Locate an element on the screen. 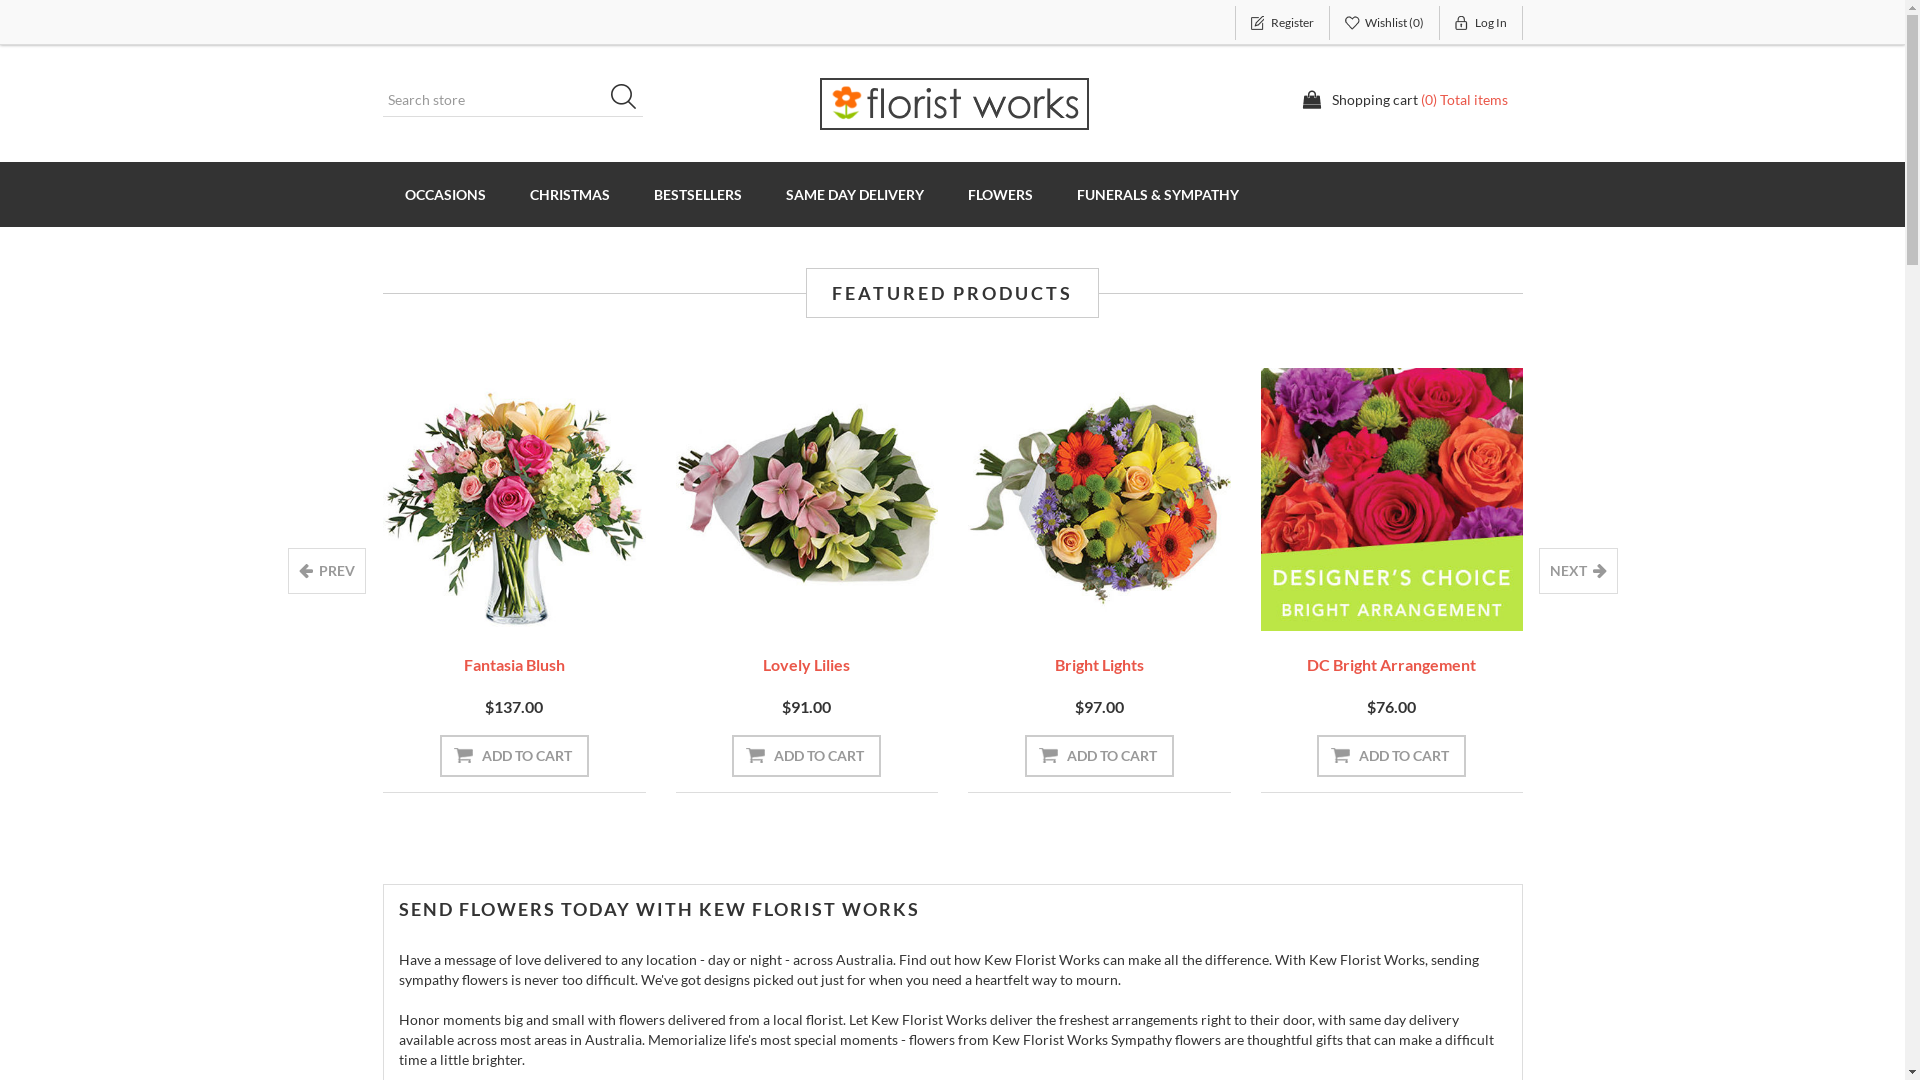 The height and width of the screenshot is (1080, 1920). Add to cart is located at coordinates (1684, 755).